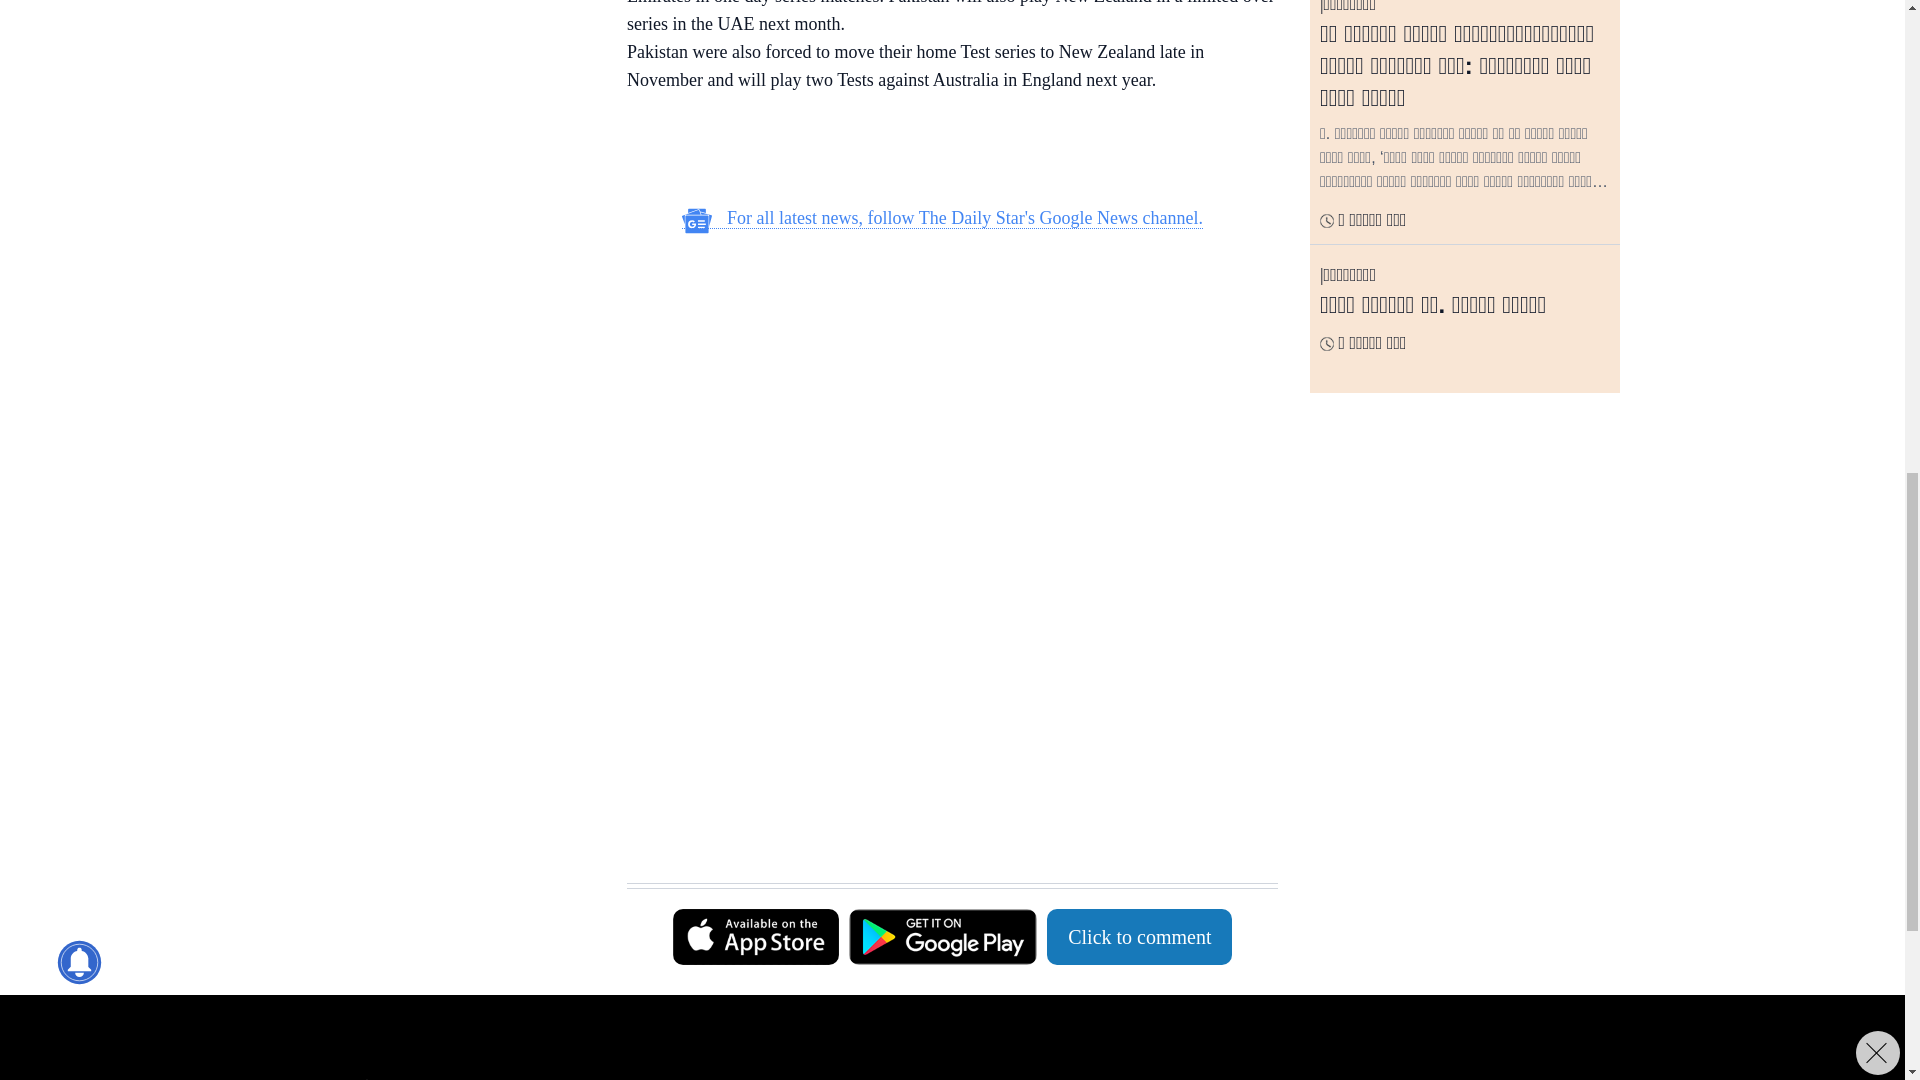 The image size is (1920, 1080). What do you see at coordinates (439, 8) in the screenshot?
I see `3rd party ad content` at bounding box center [439, 8].